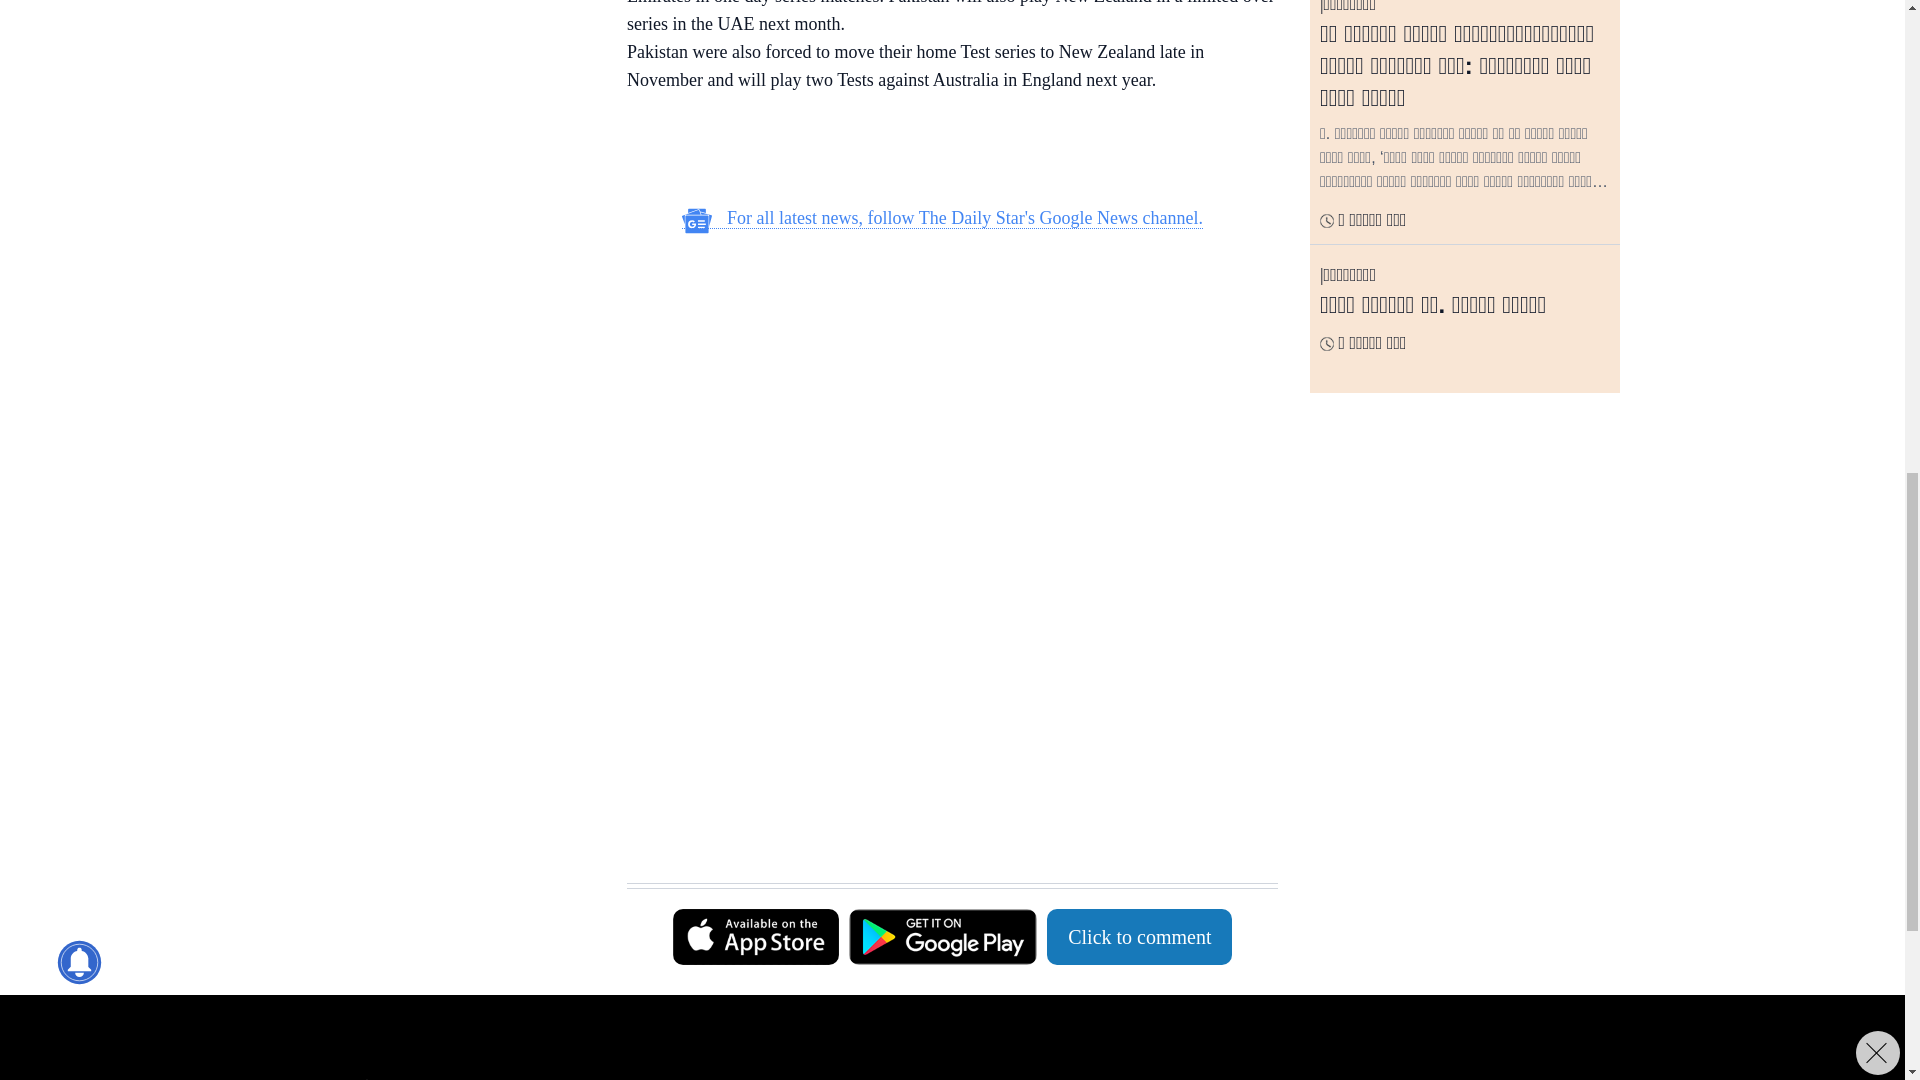 The image size is (1920, 1080). What do you see at coordinates (439, 8) in the screenshot?
I see `3rd party ad content` at bounding box center [439, 8].